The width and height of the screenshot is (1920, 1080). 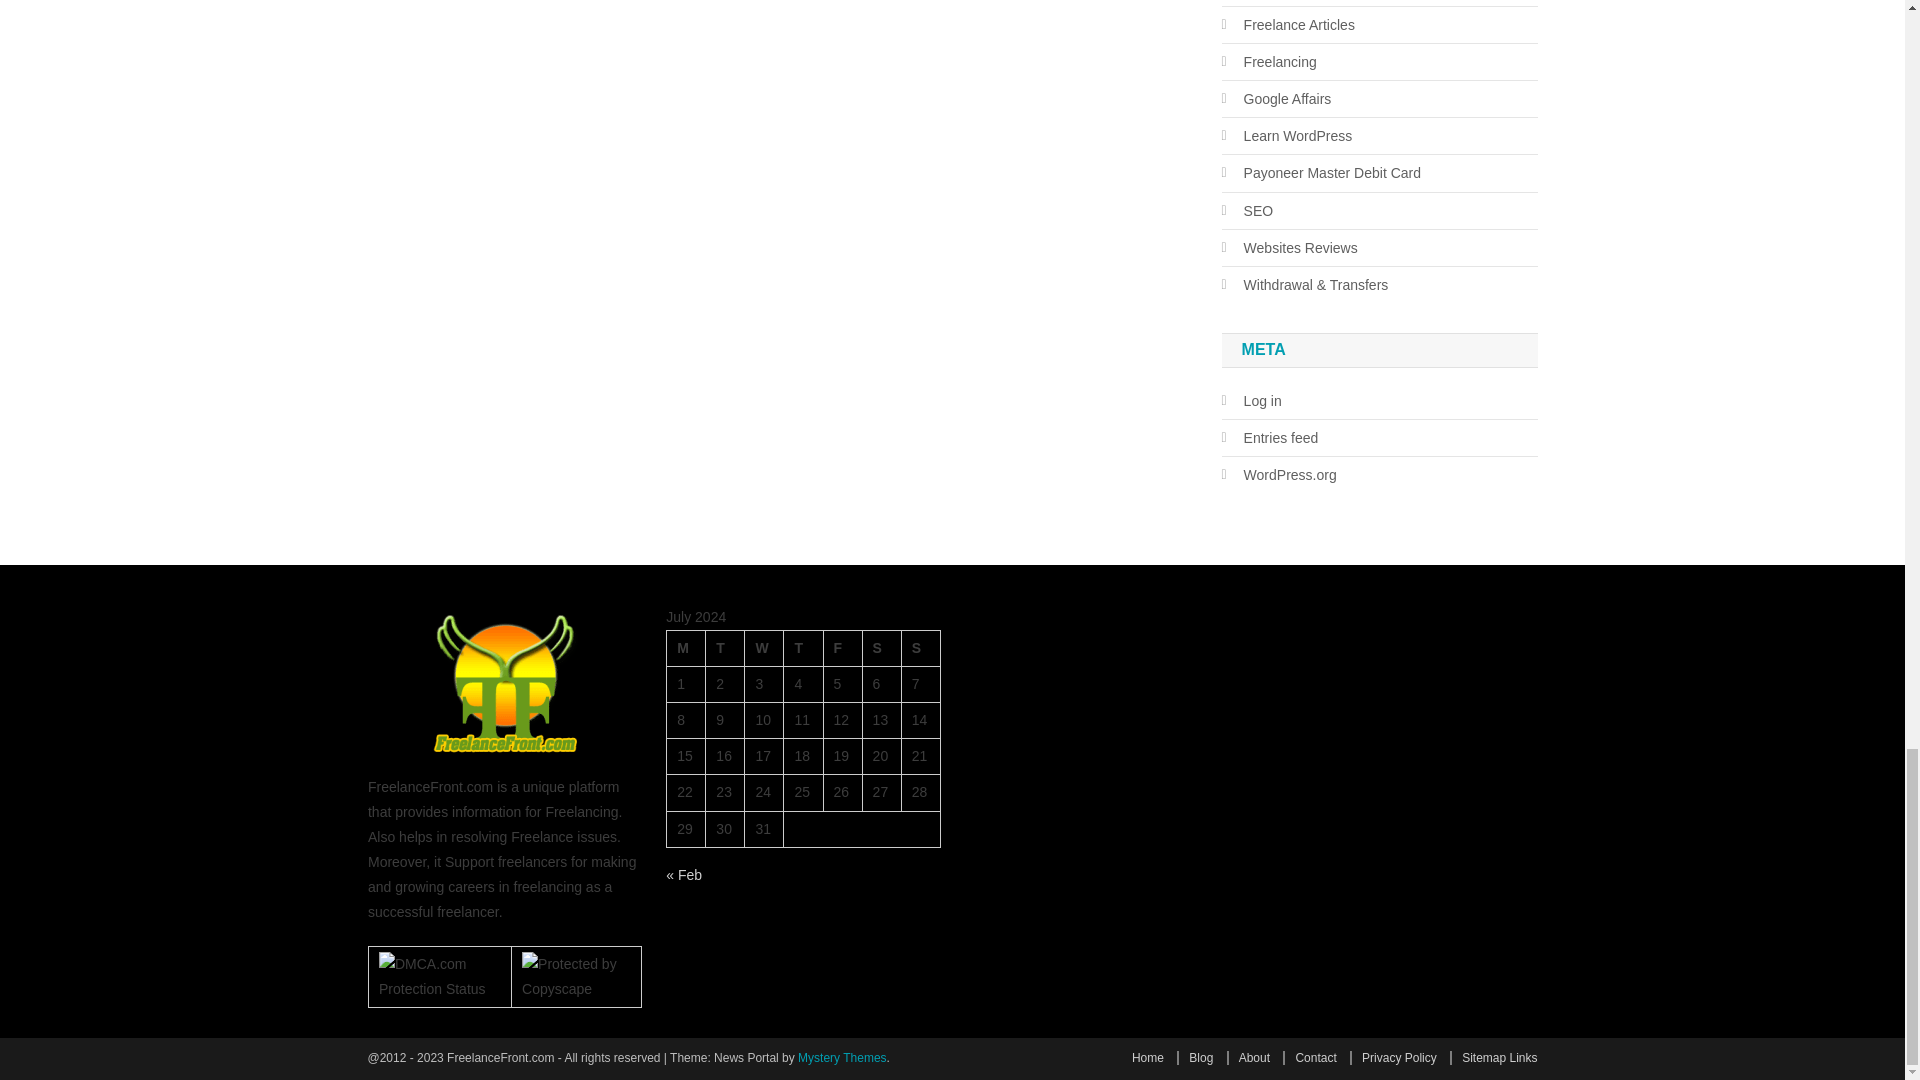 What do you see at coordinates (725, 648) in the screenshot?
I see `Tuesday` at bounding box center [725, 648].